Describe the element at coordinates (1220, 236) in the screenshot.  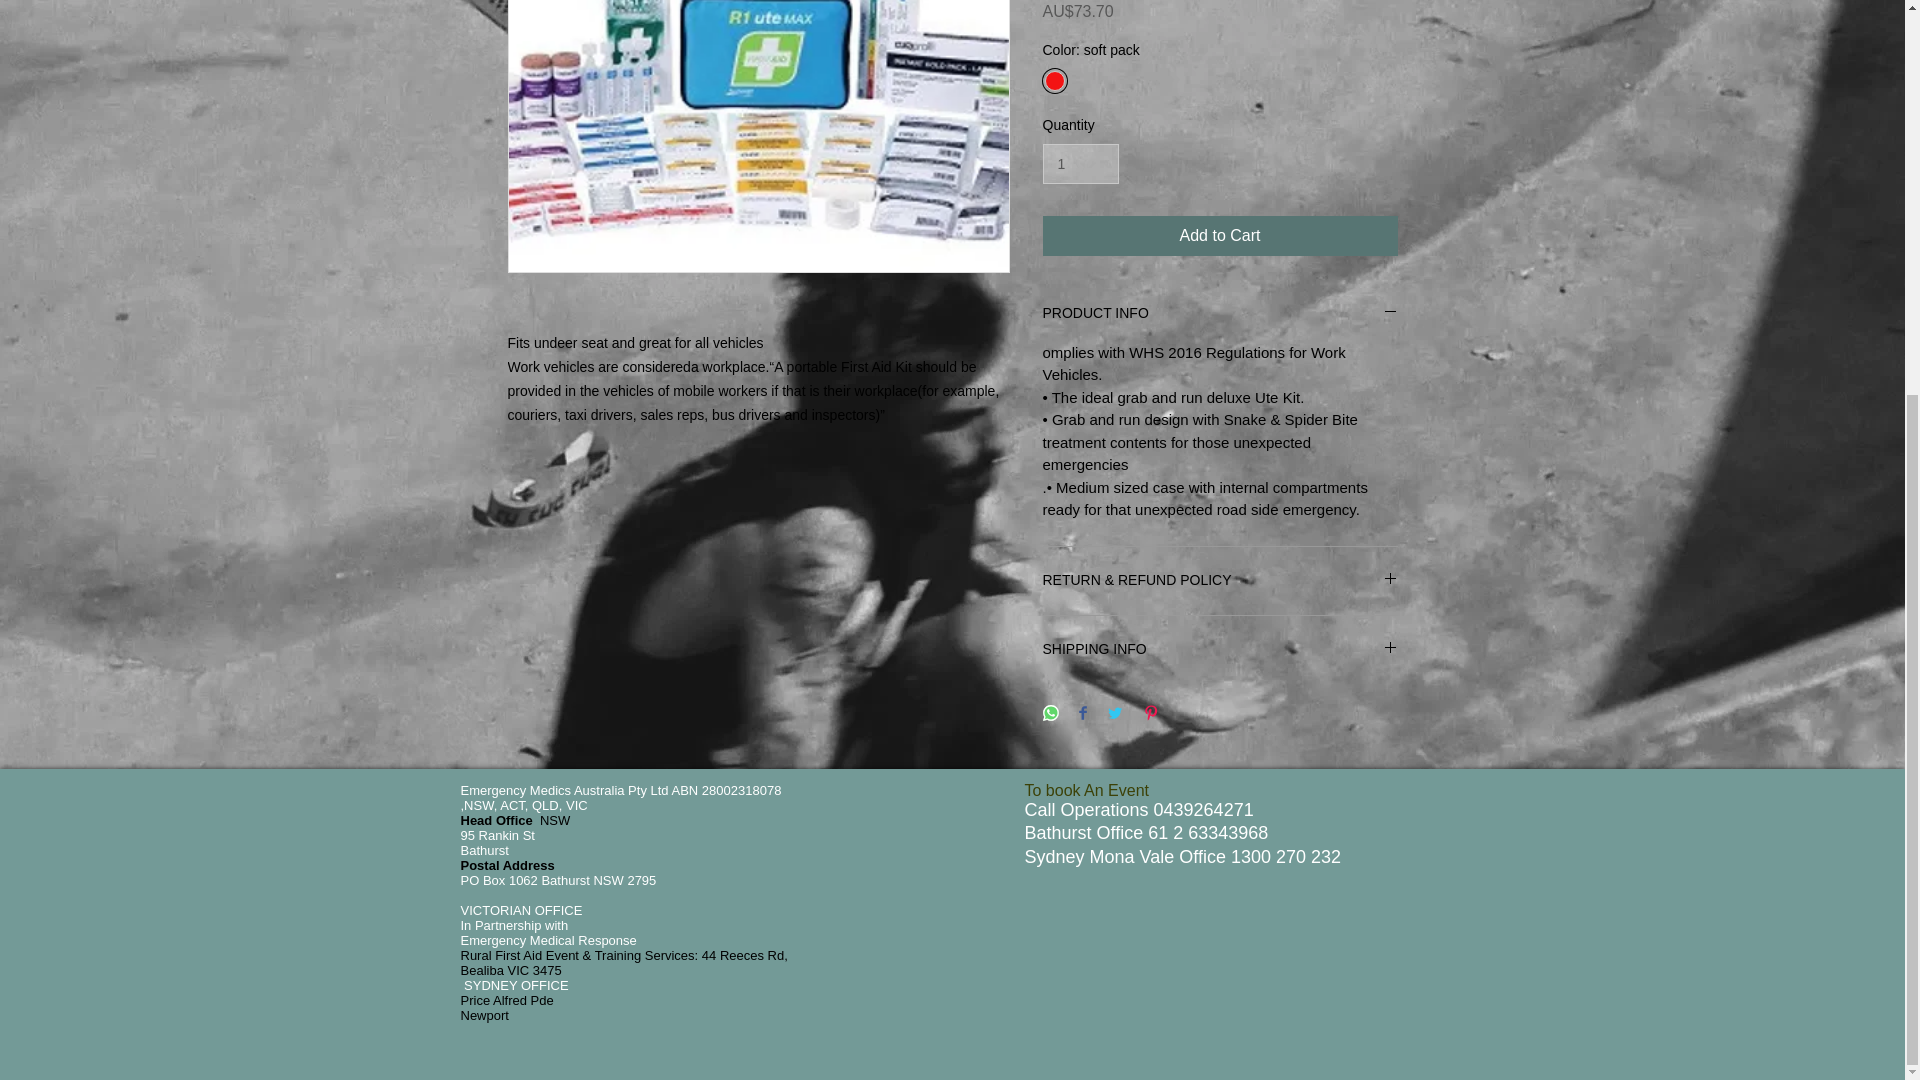
I see `Add to Cart` at that location.